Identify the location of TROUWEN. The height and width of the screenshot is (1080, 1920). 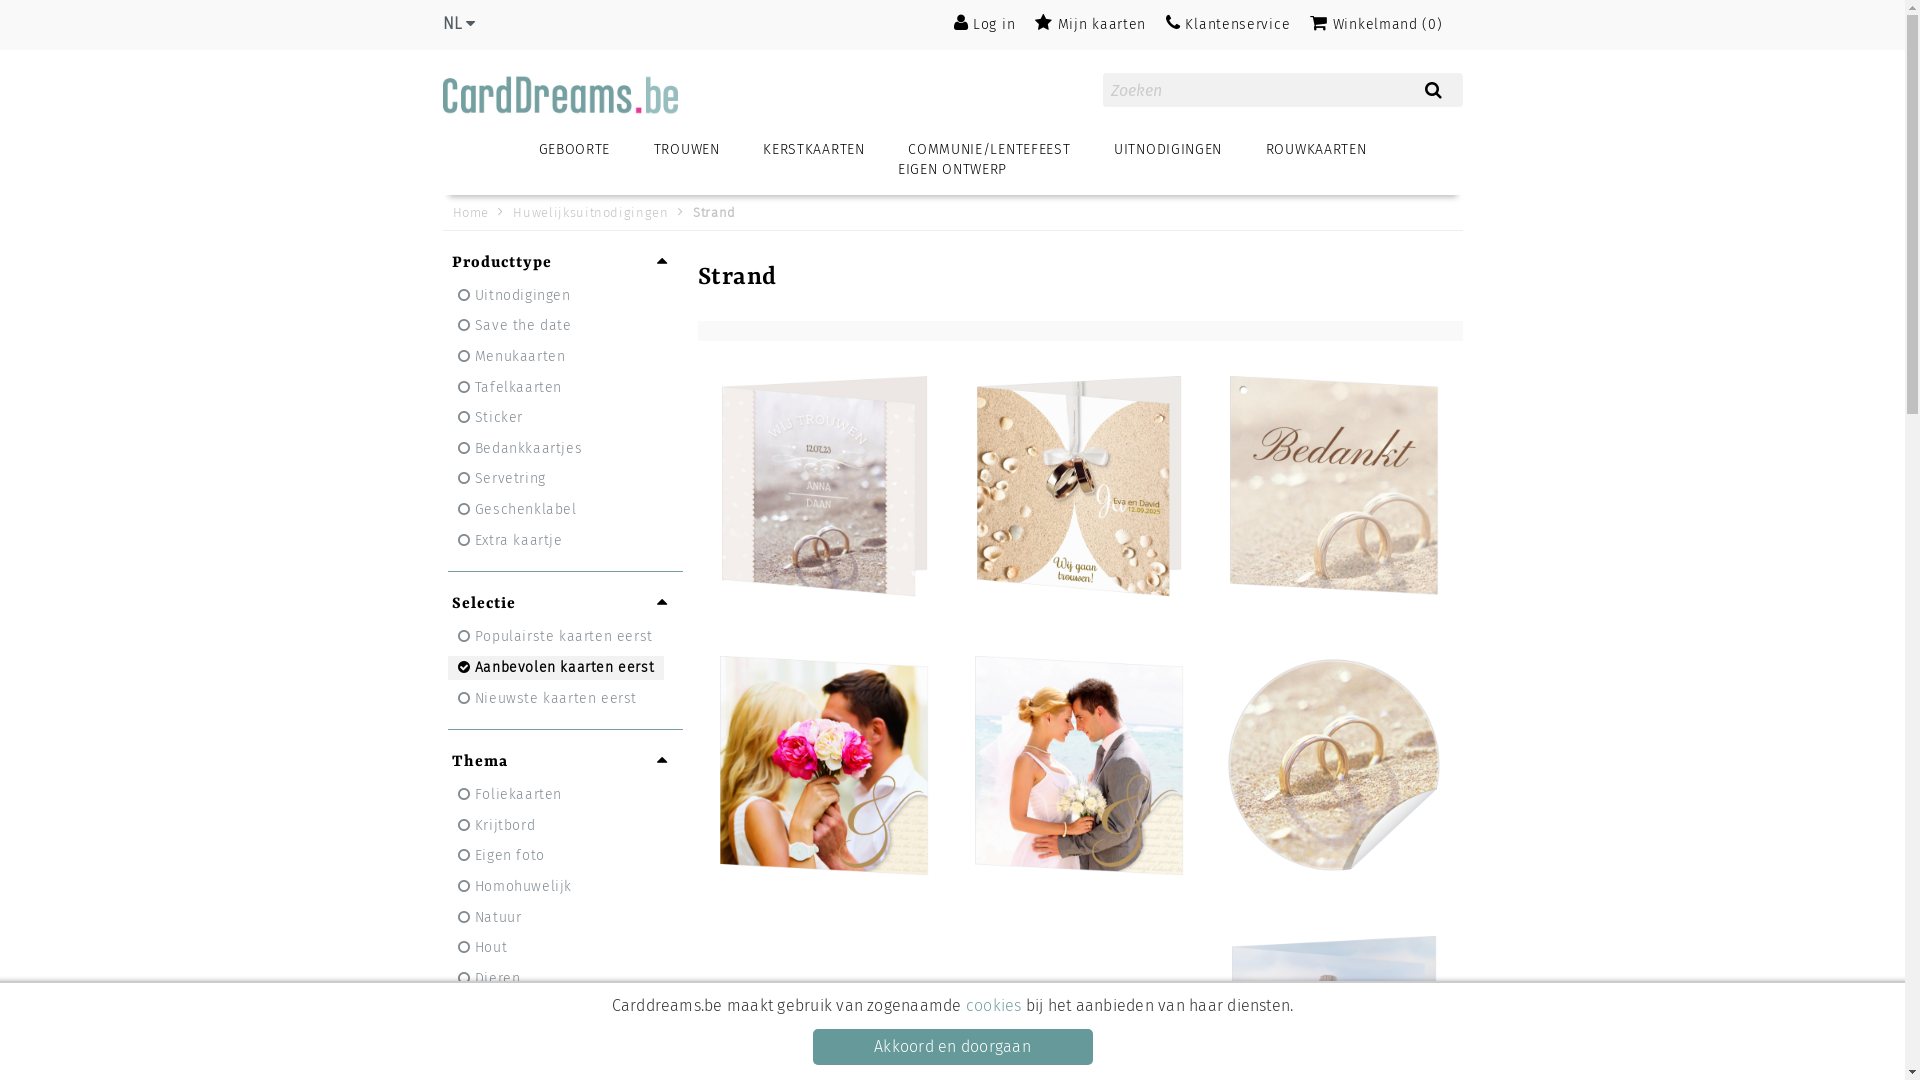
(687, 150).